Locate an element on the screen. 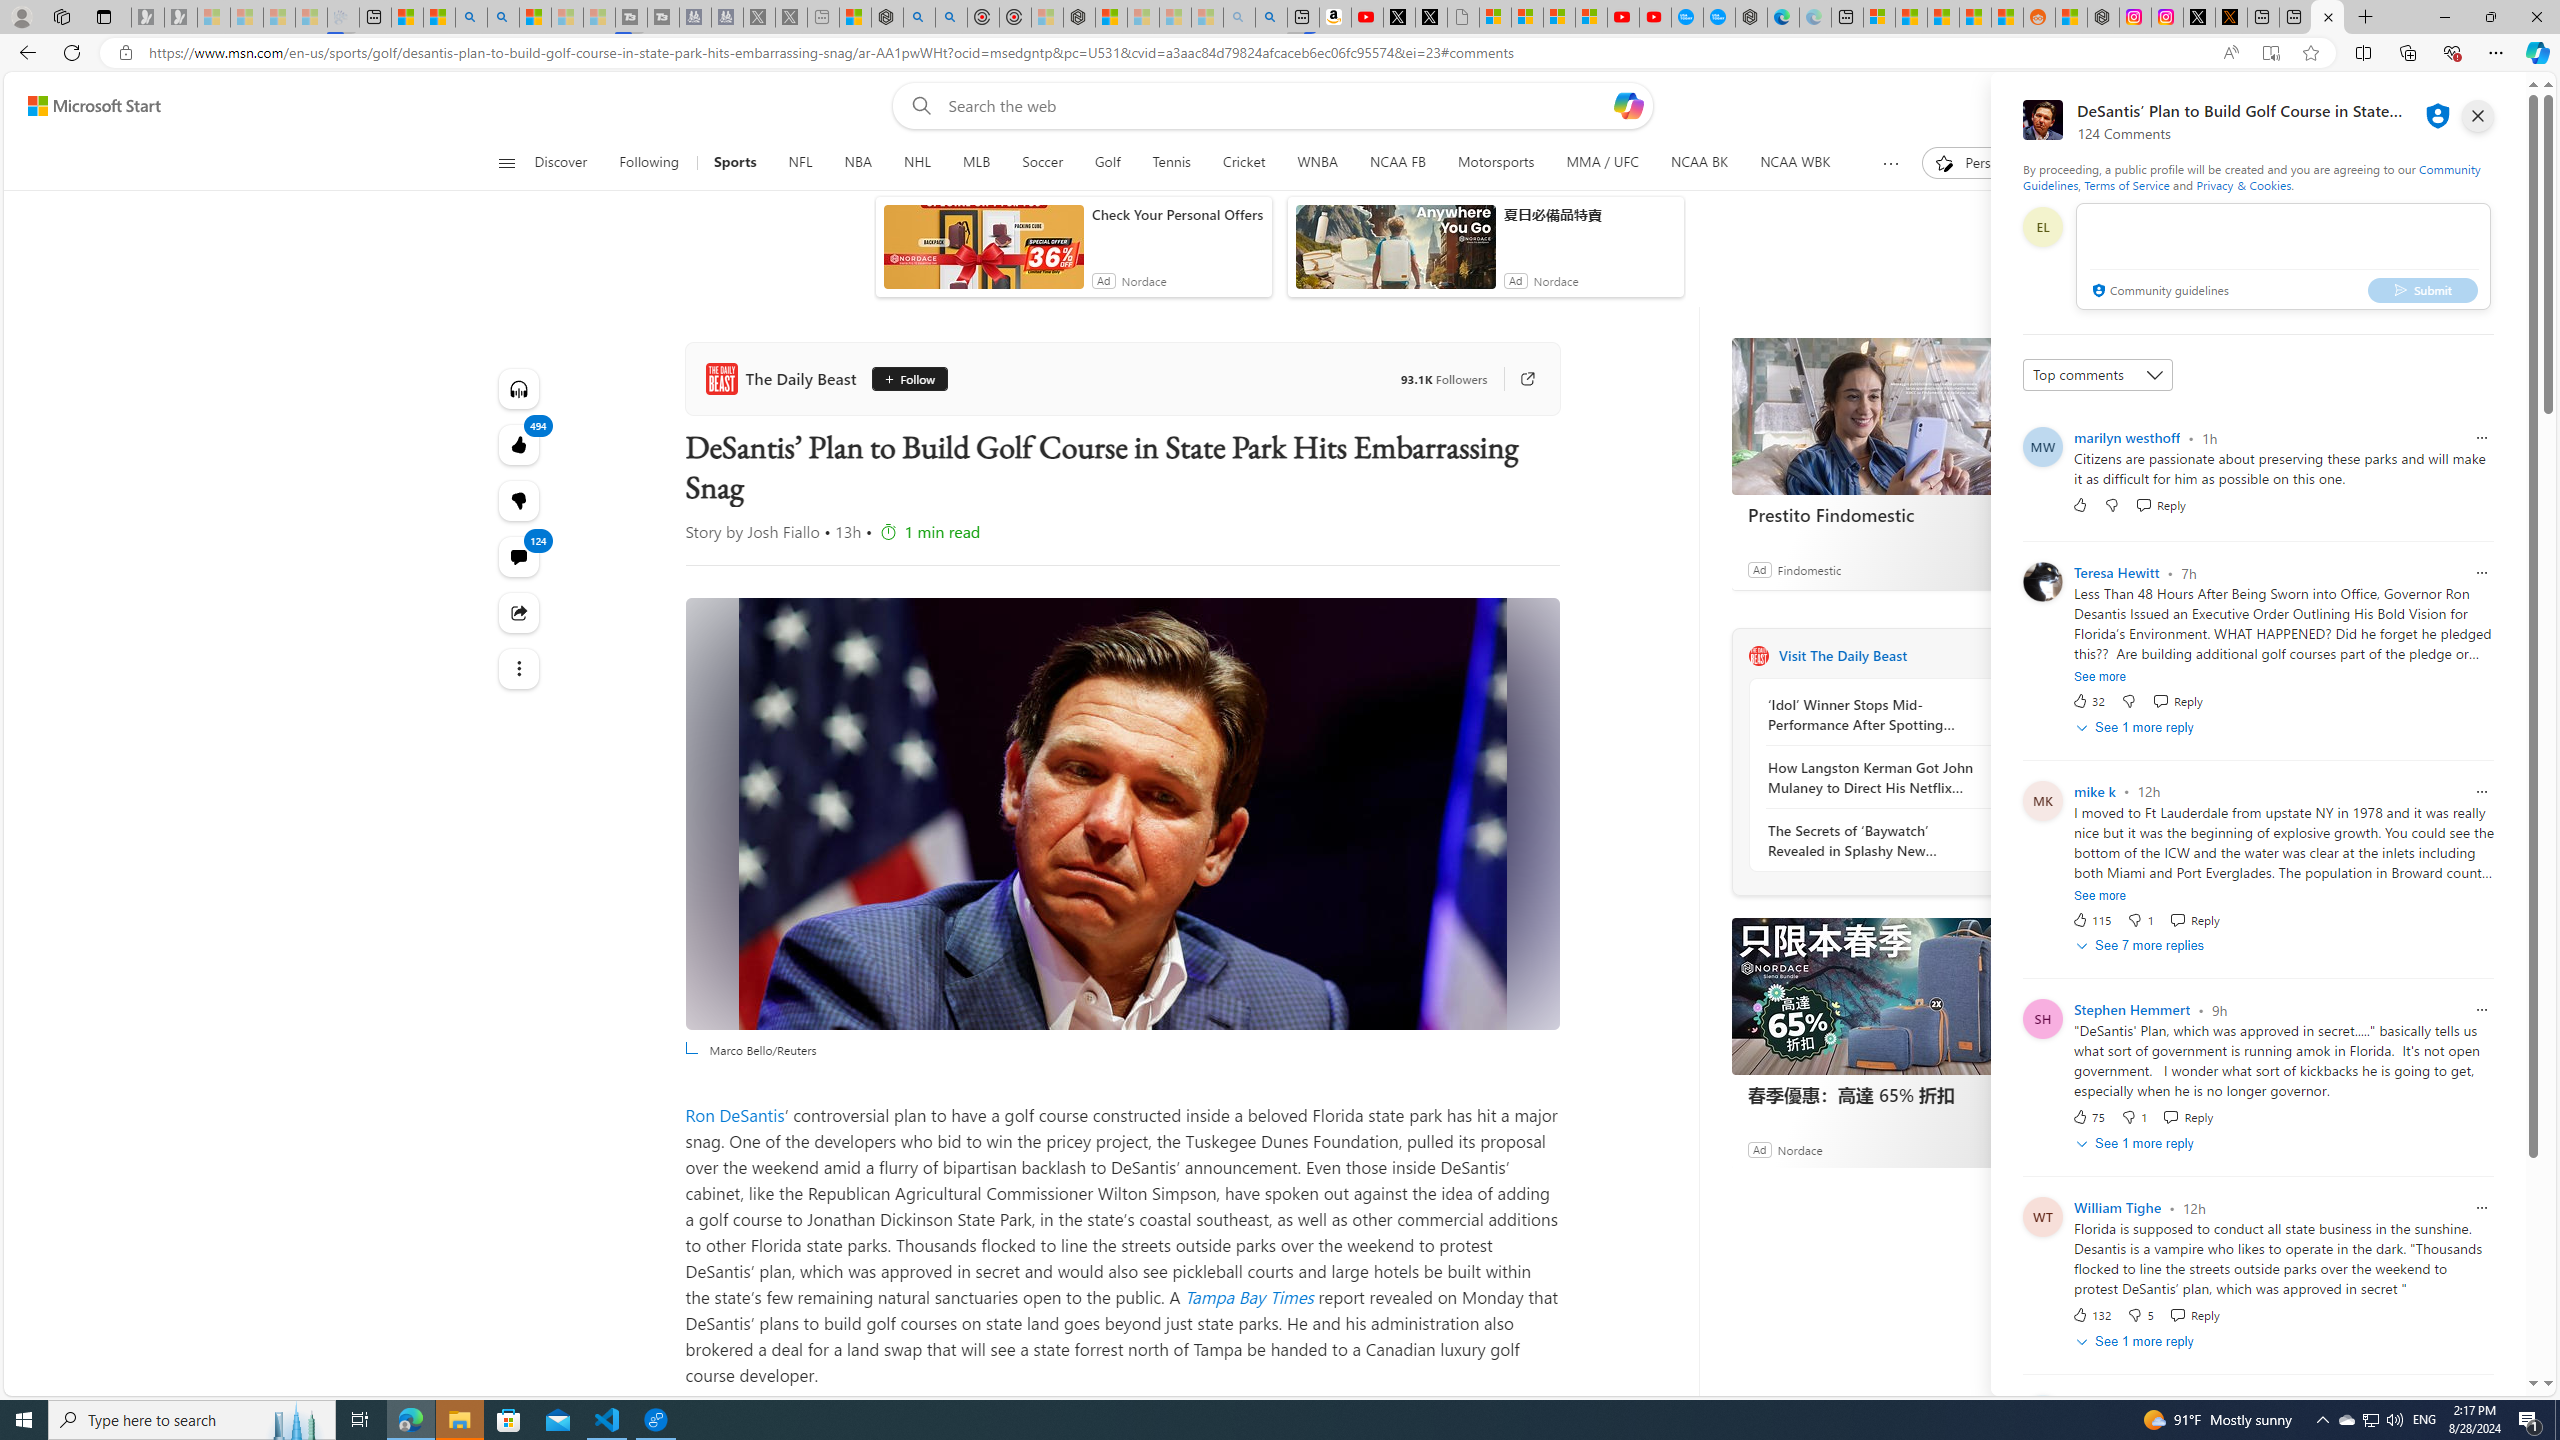  Listen to this article is located at coordinates (520, 388).